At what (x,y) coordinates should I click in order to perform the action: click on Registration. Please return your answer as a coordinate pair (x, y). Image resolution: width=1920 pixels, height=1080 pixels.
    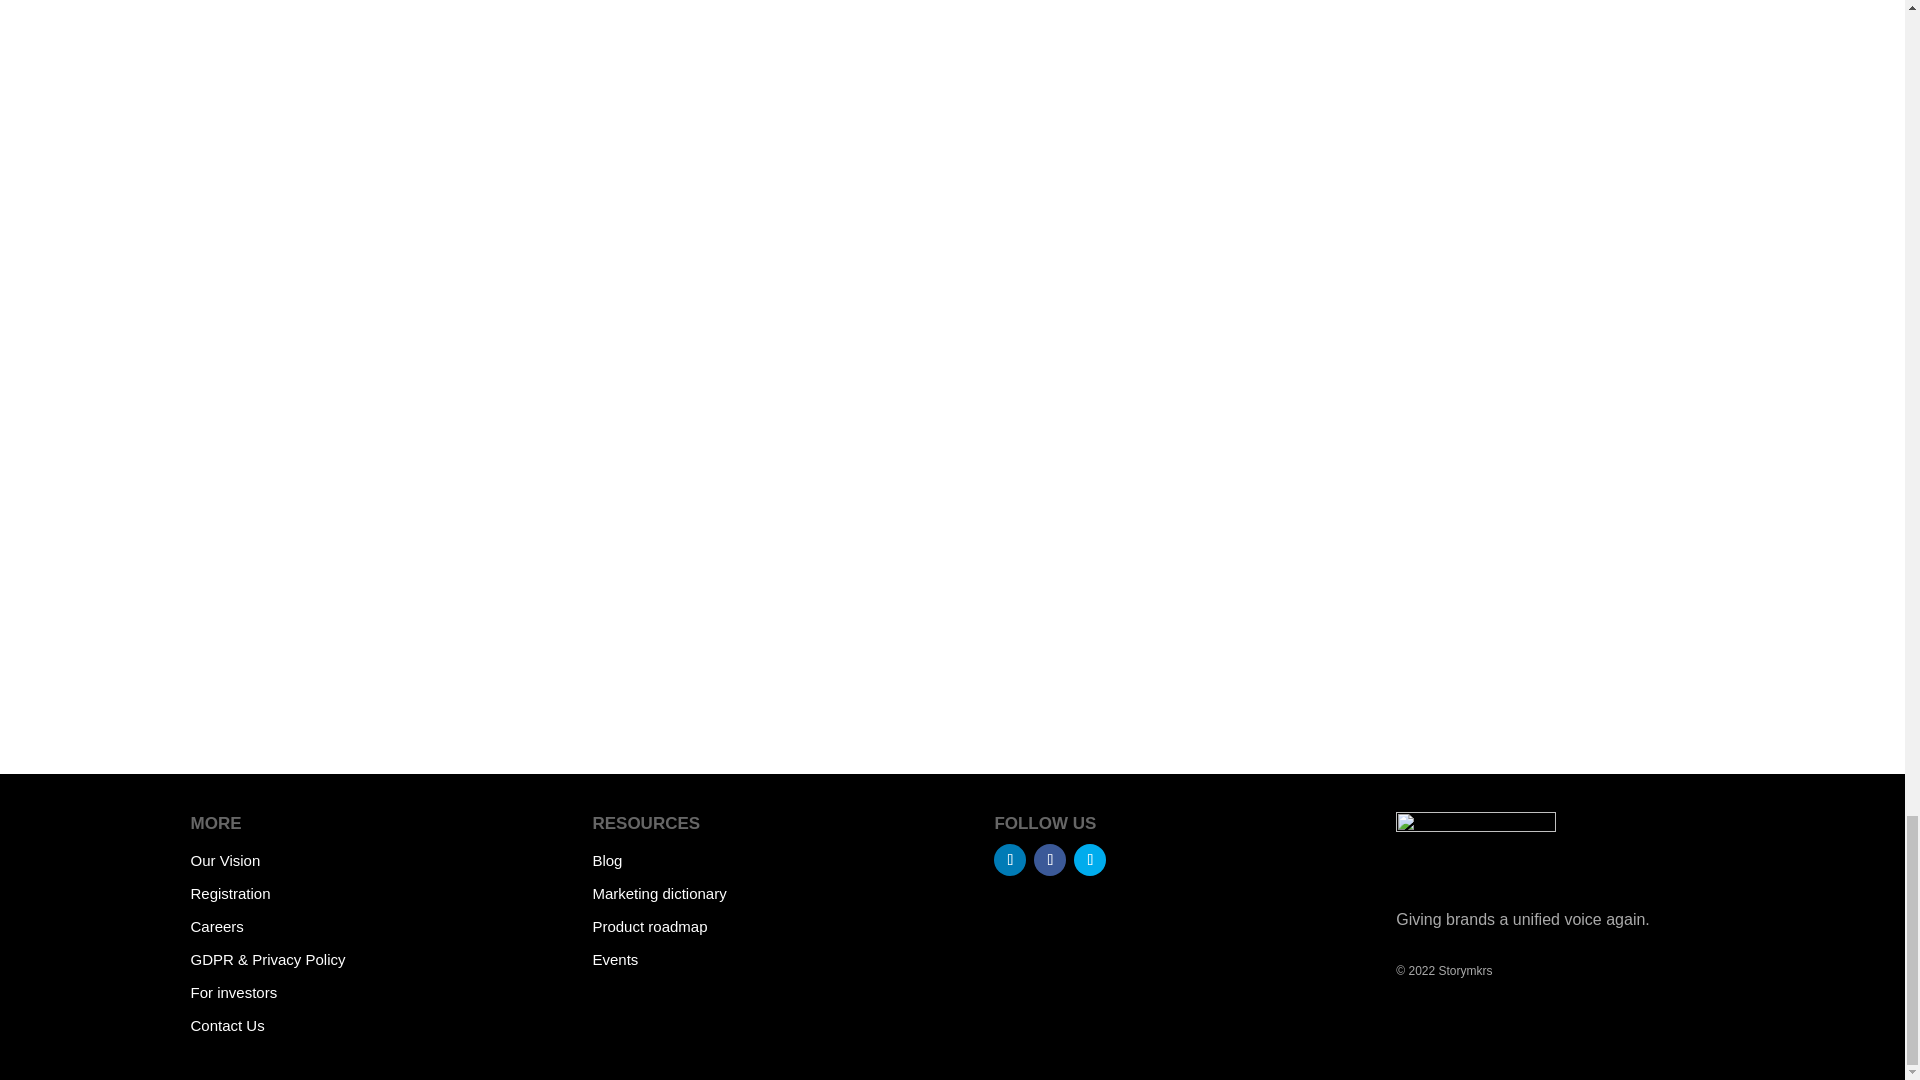
    Looking at the image, I should click on (230, 892).